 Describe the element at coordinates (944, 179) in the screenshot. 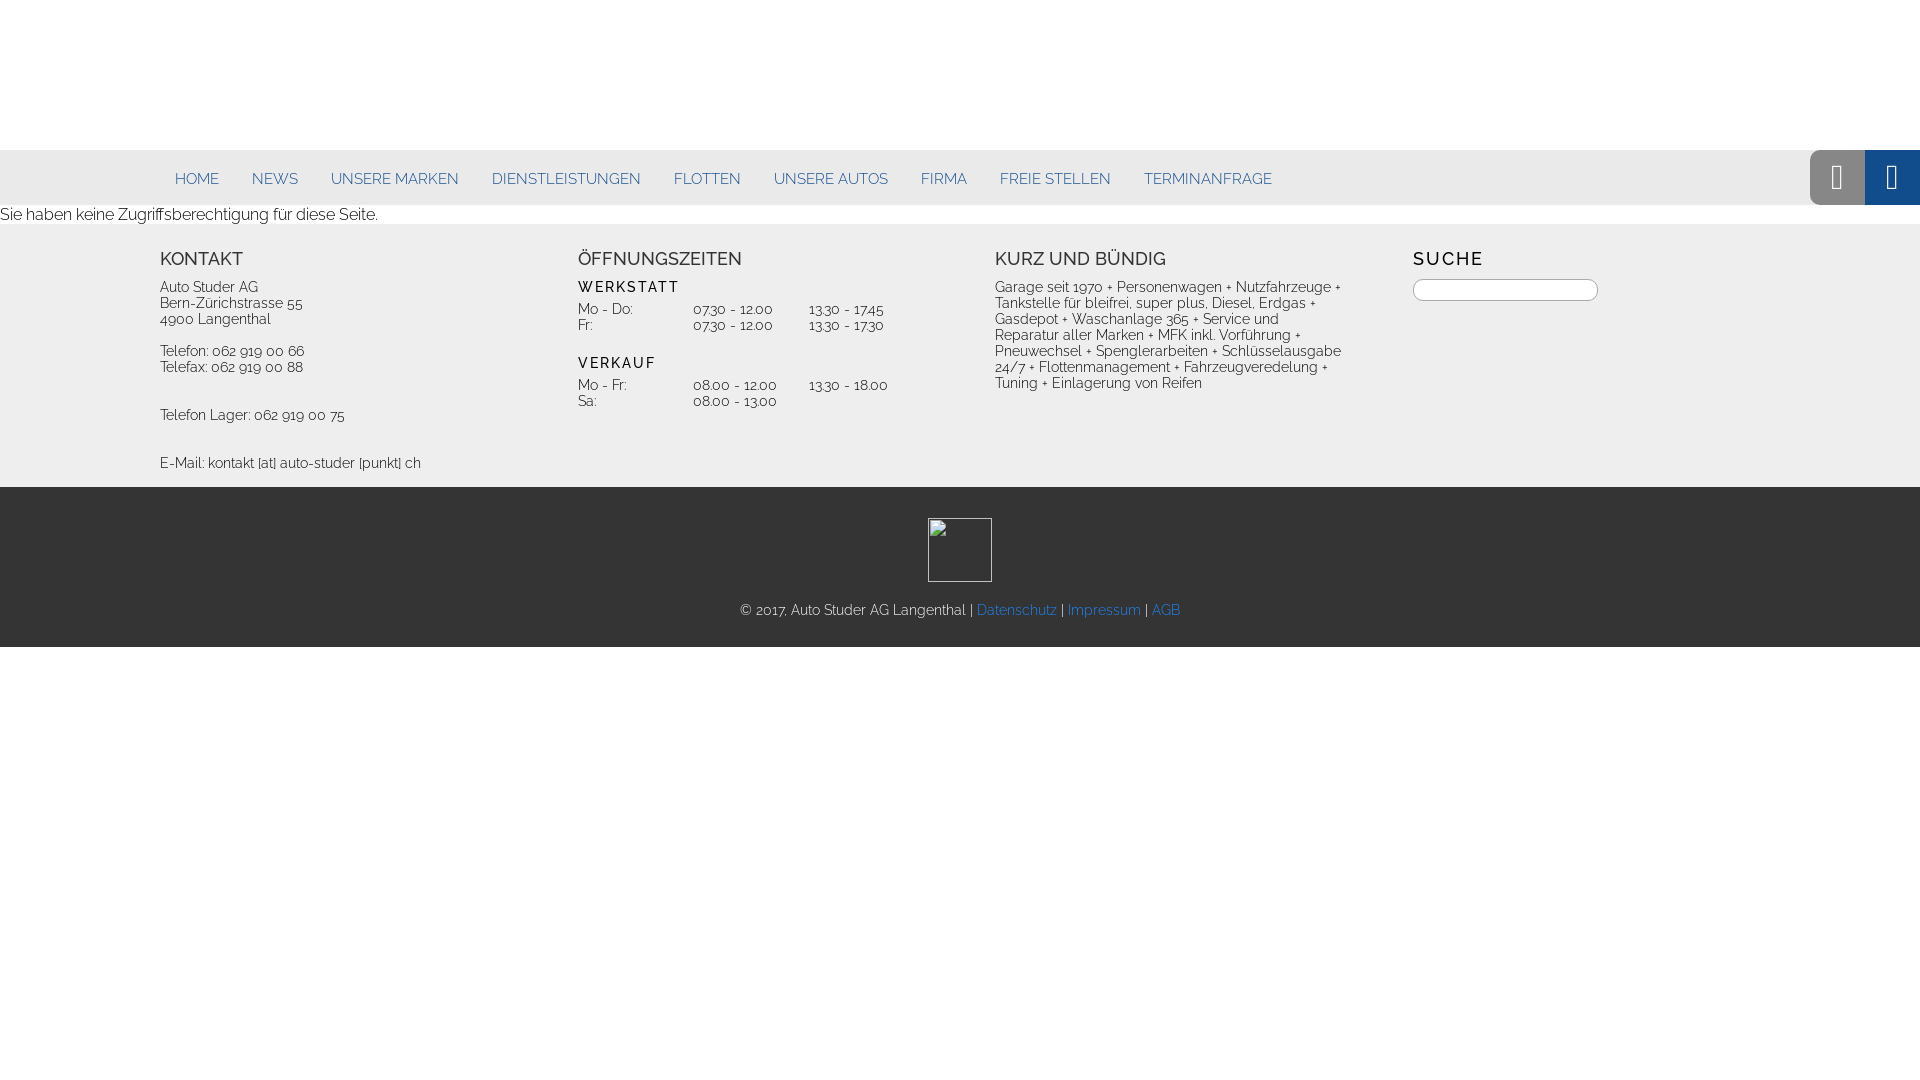

I see `FIRMA` at that location.